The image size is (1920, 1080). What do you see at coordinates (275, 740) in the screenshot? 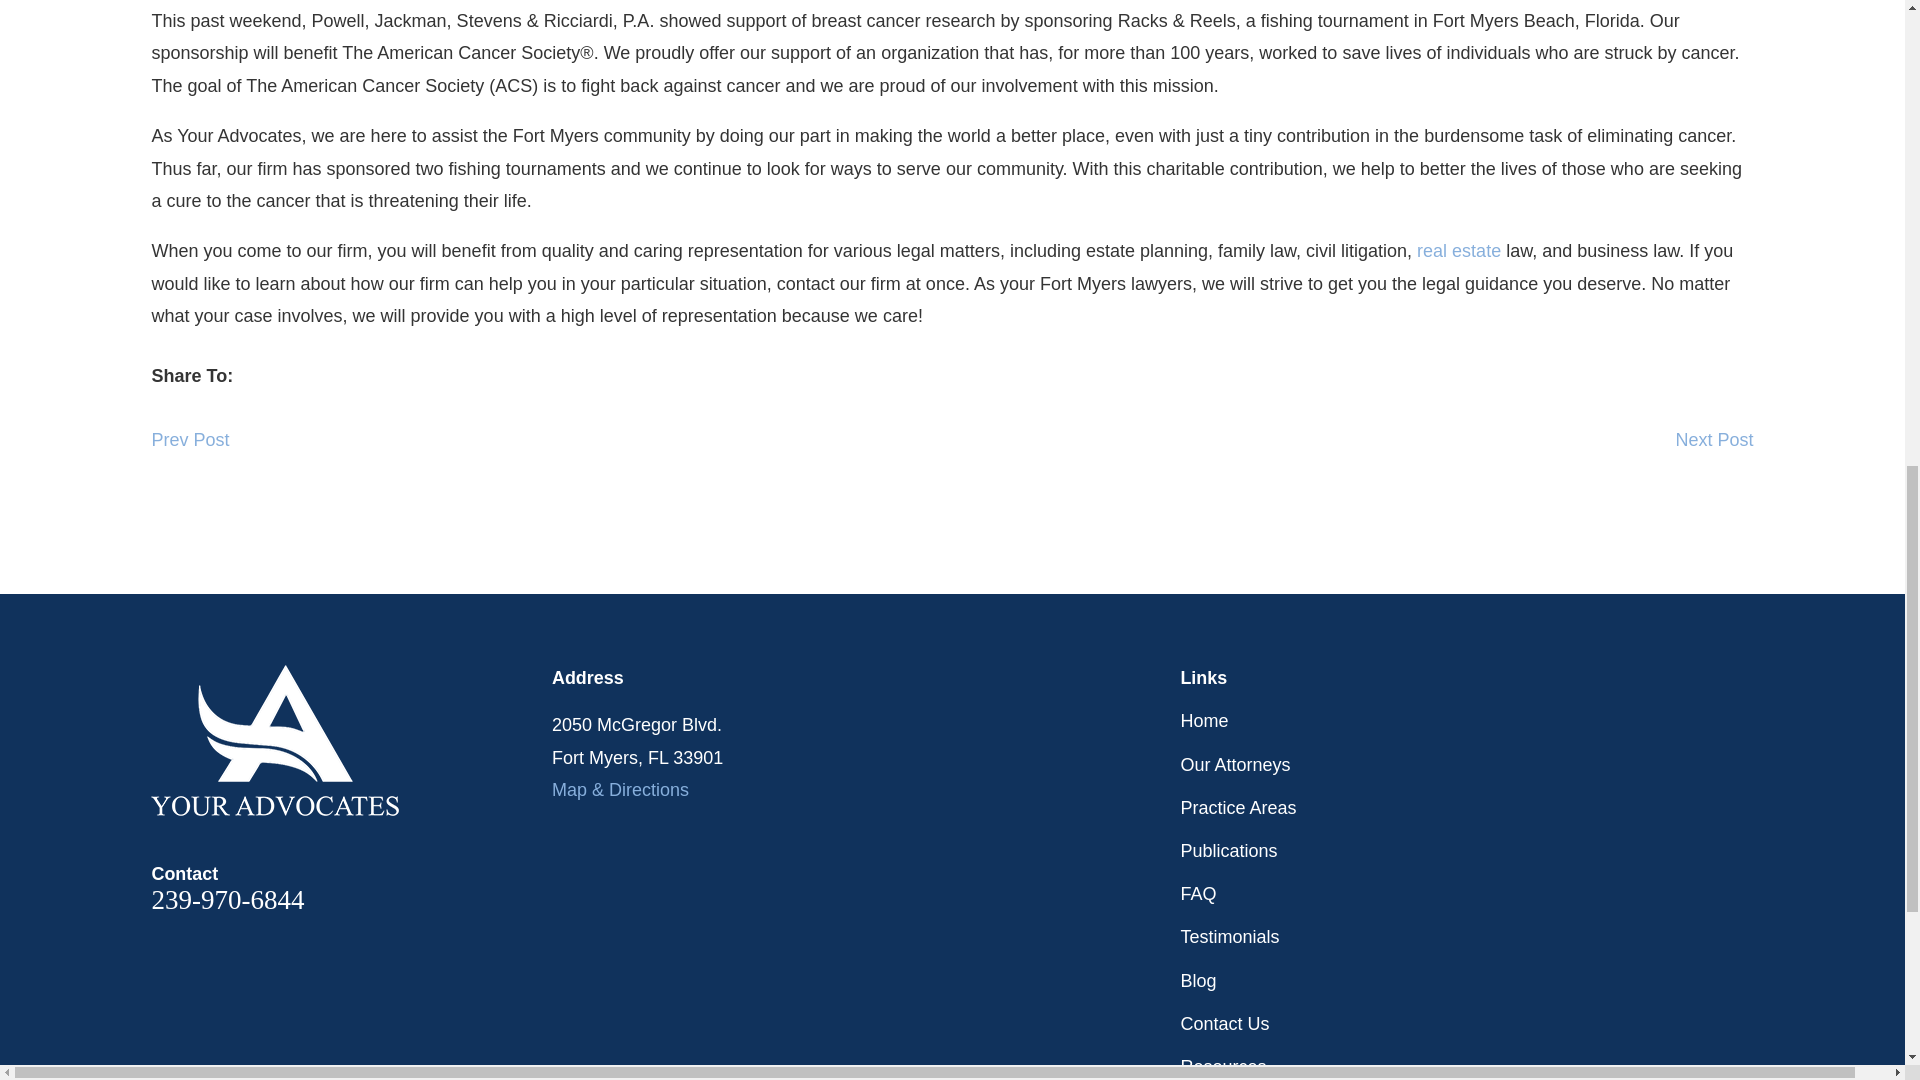
I see `Your Advocates` at bounding box center [275, 740].